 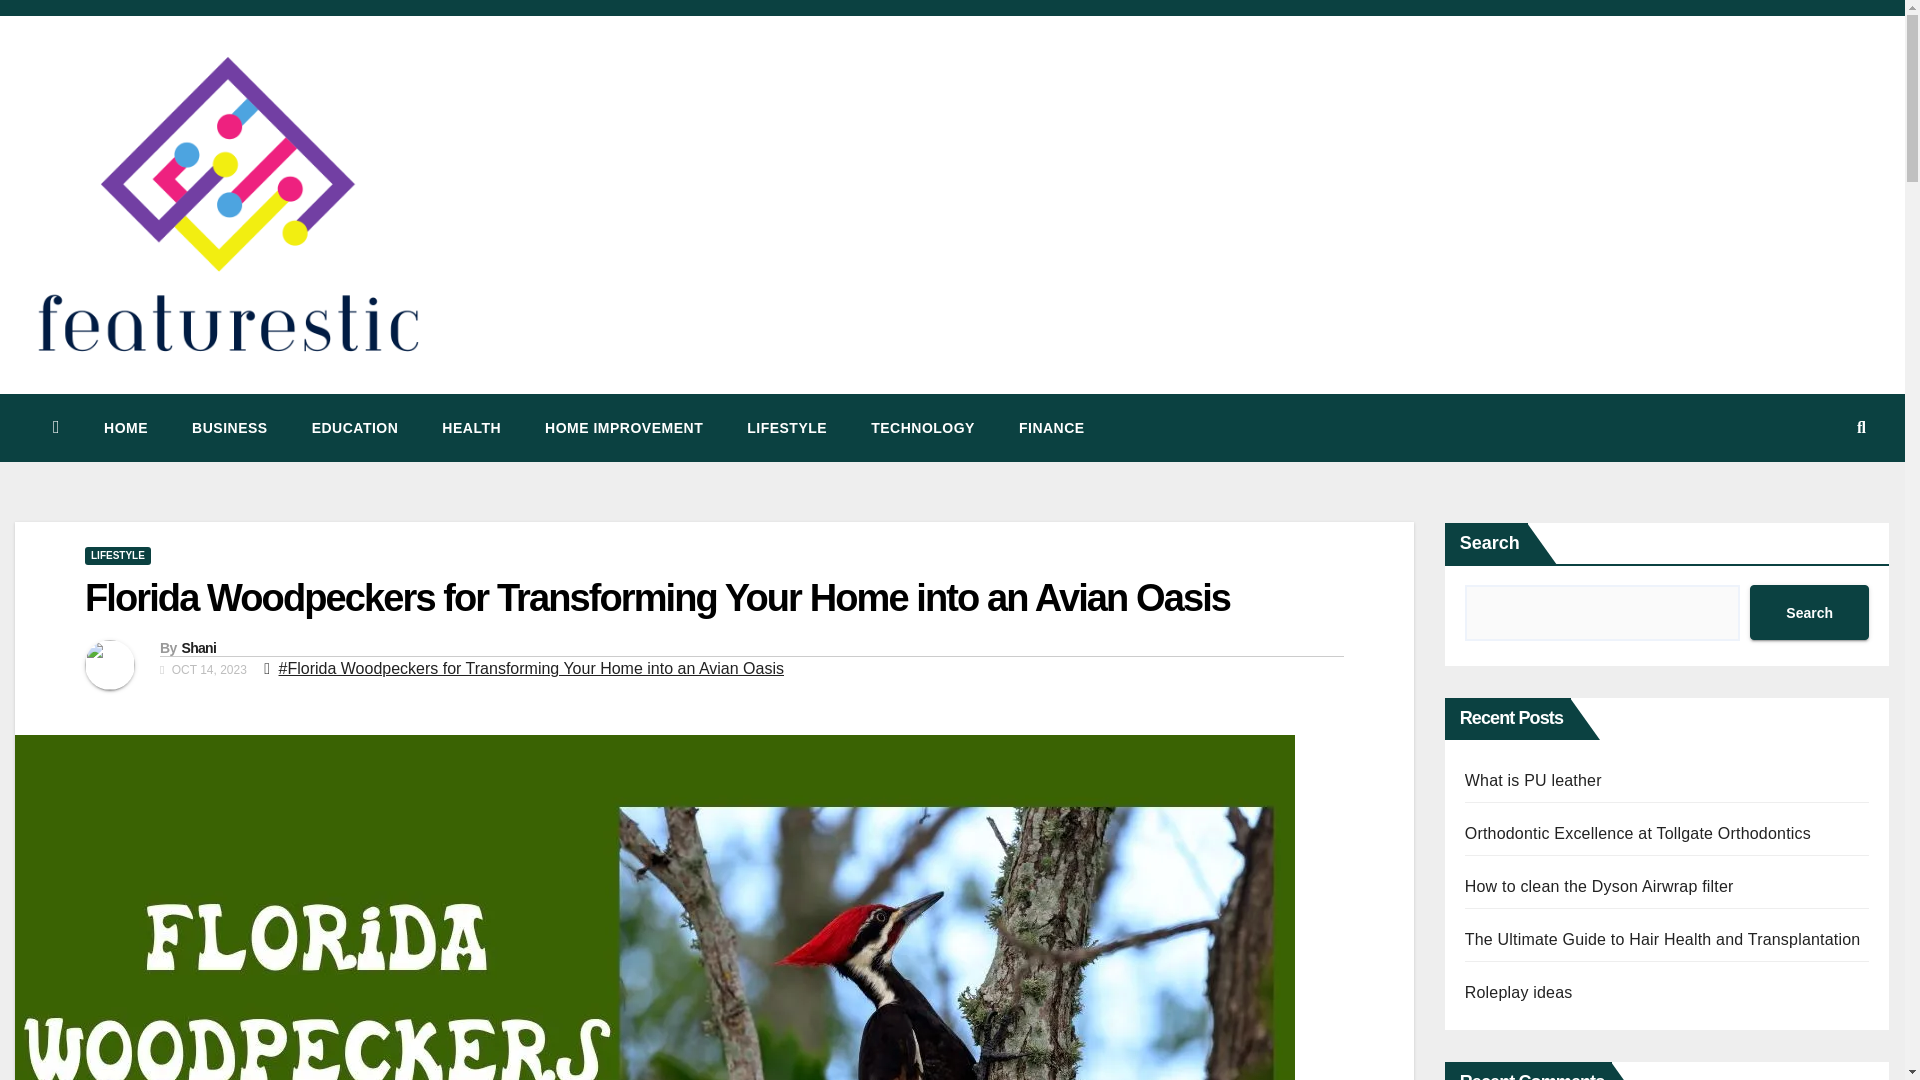 What do you see at coordinates (126, 427) in the screenshot?
I see `Home` at bounding box center [126, 427].